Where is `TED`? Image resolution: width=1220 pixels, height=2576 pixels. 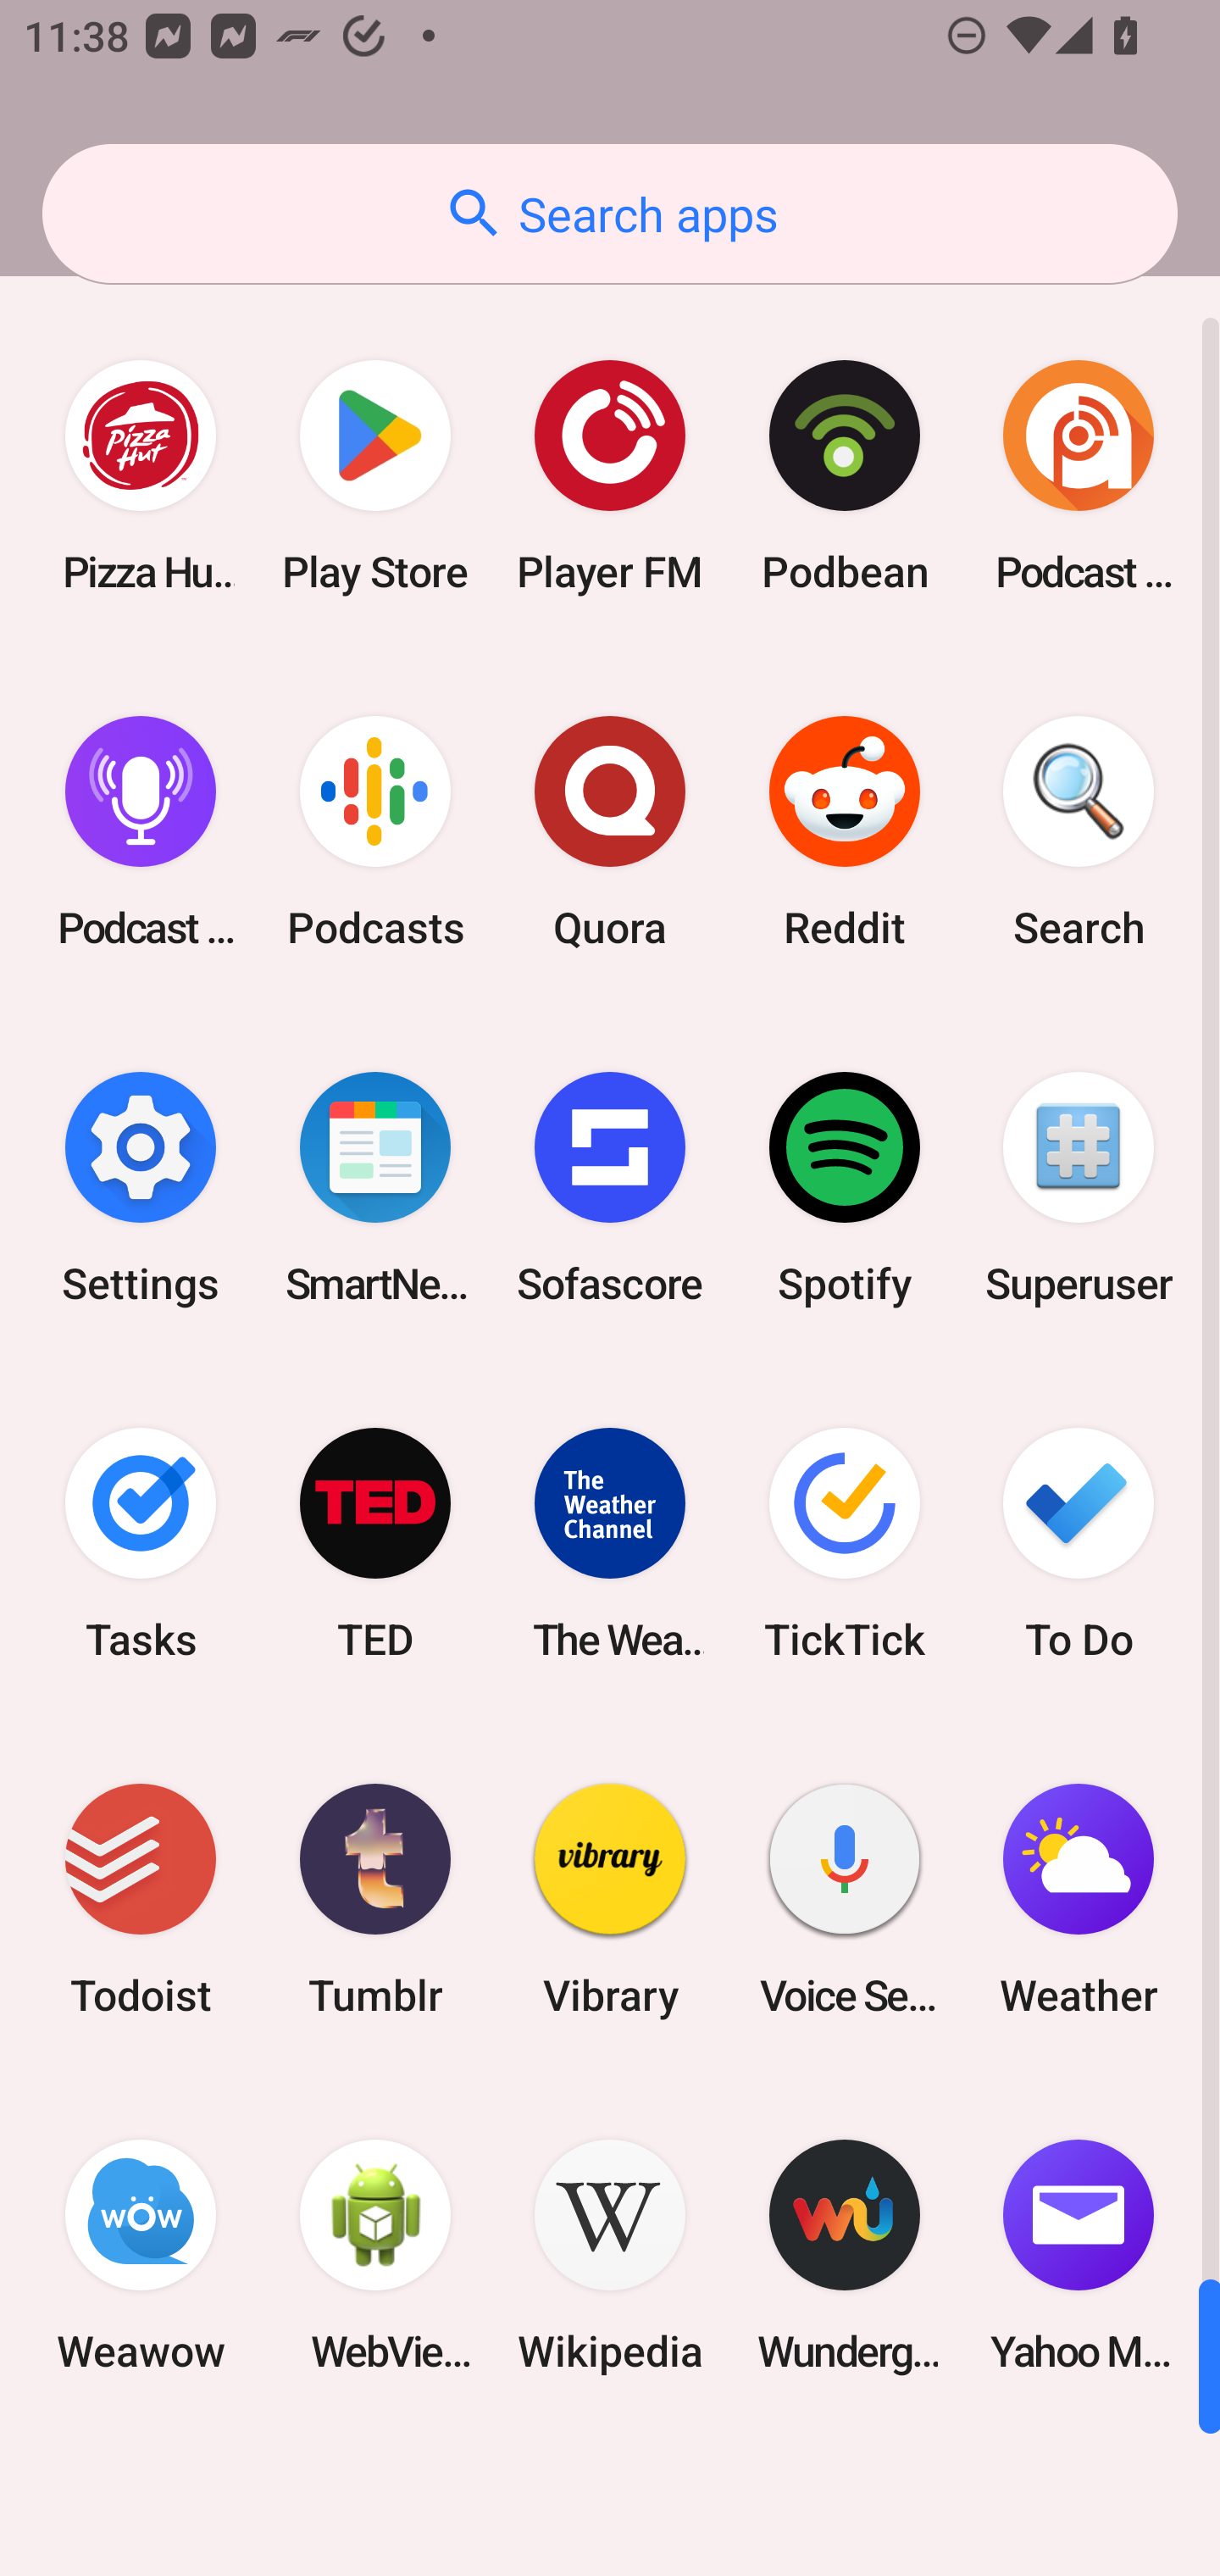
TED is located at coordinates (375, 1542).